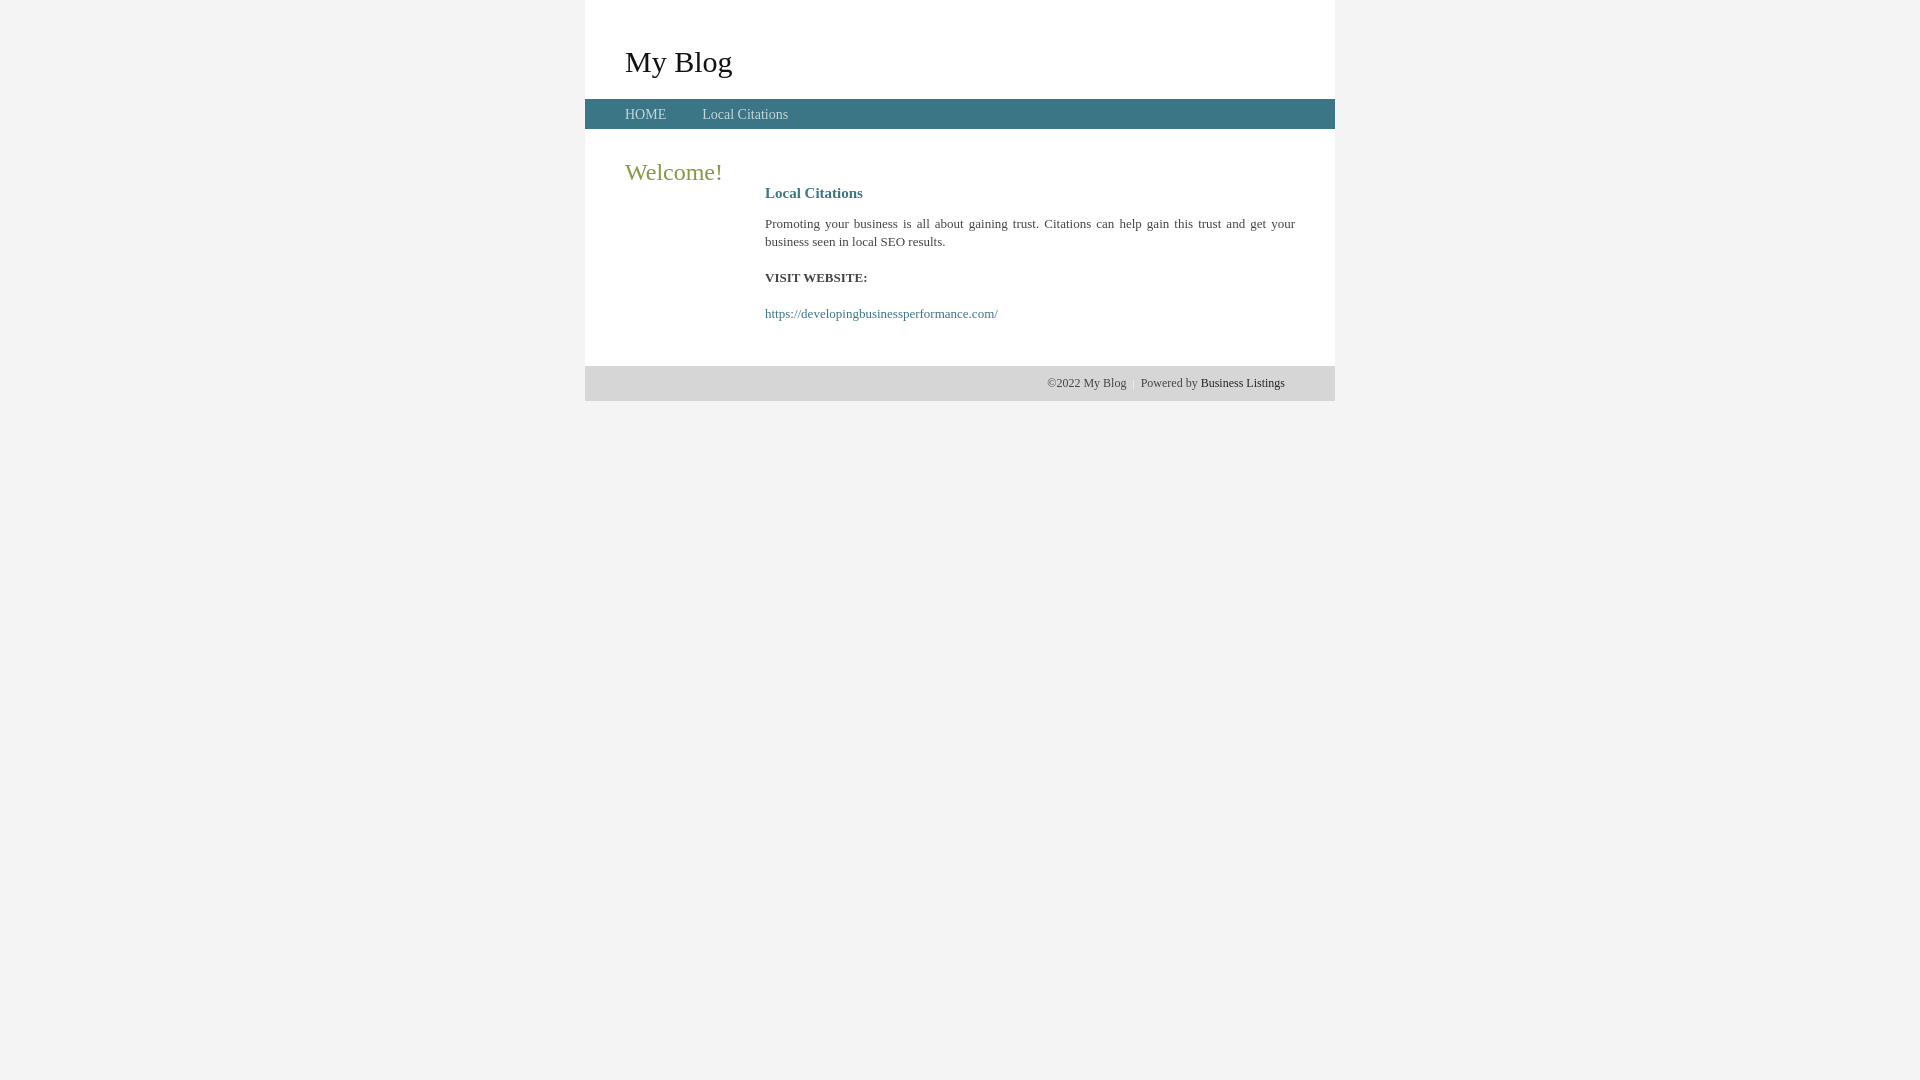 This screenshot has height=1080, width=1920. What do you see at coordinates (745, 114) in the screenshot?
I see `Local Citations` at bounding box center [745, 114].